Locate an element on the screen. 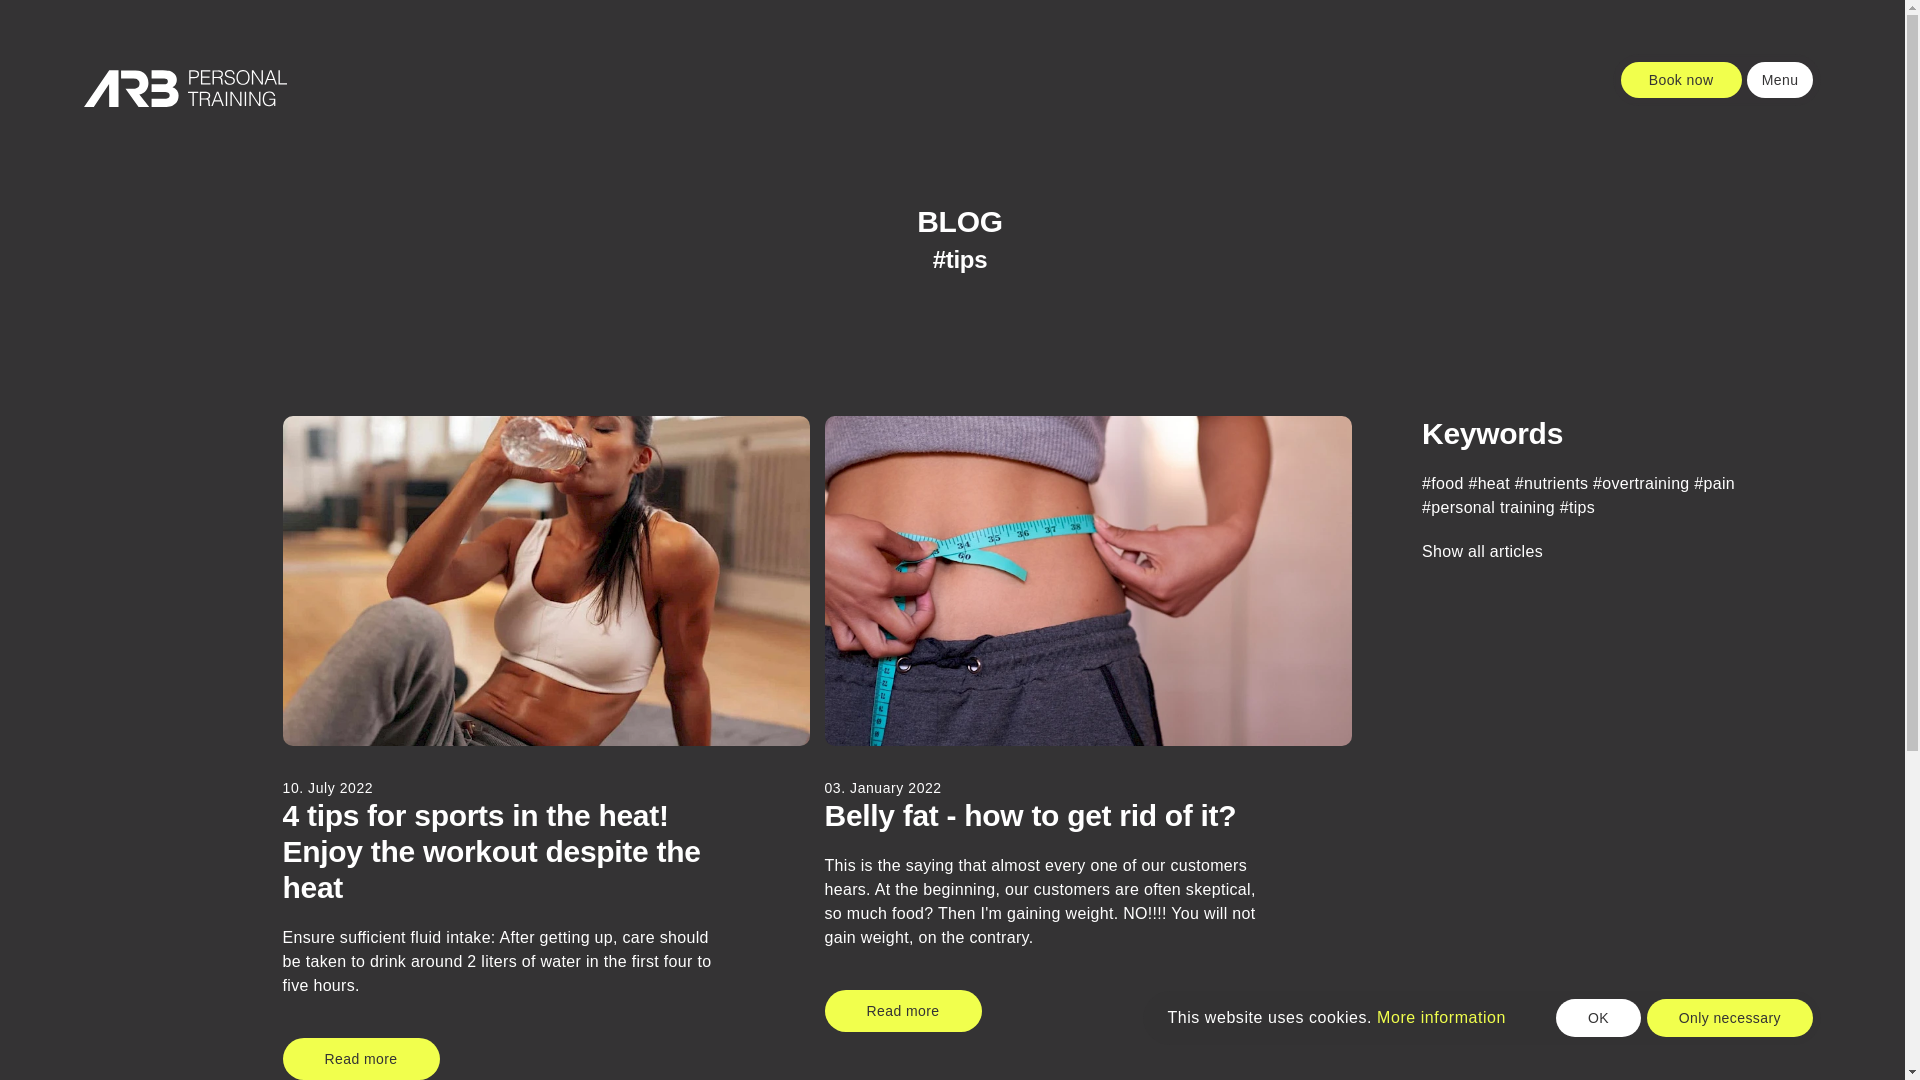  personal training is located at coordinates (1488, 507).